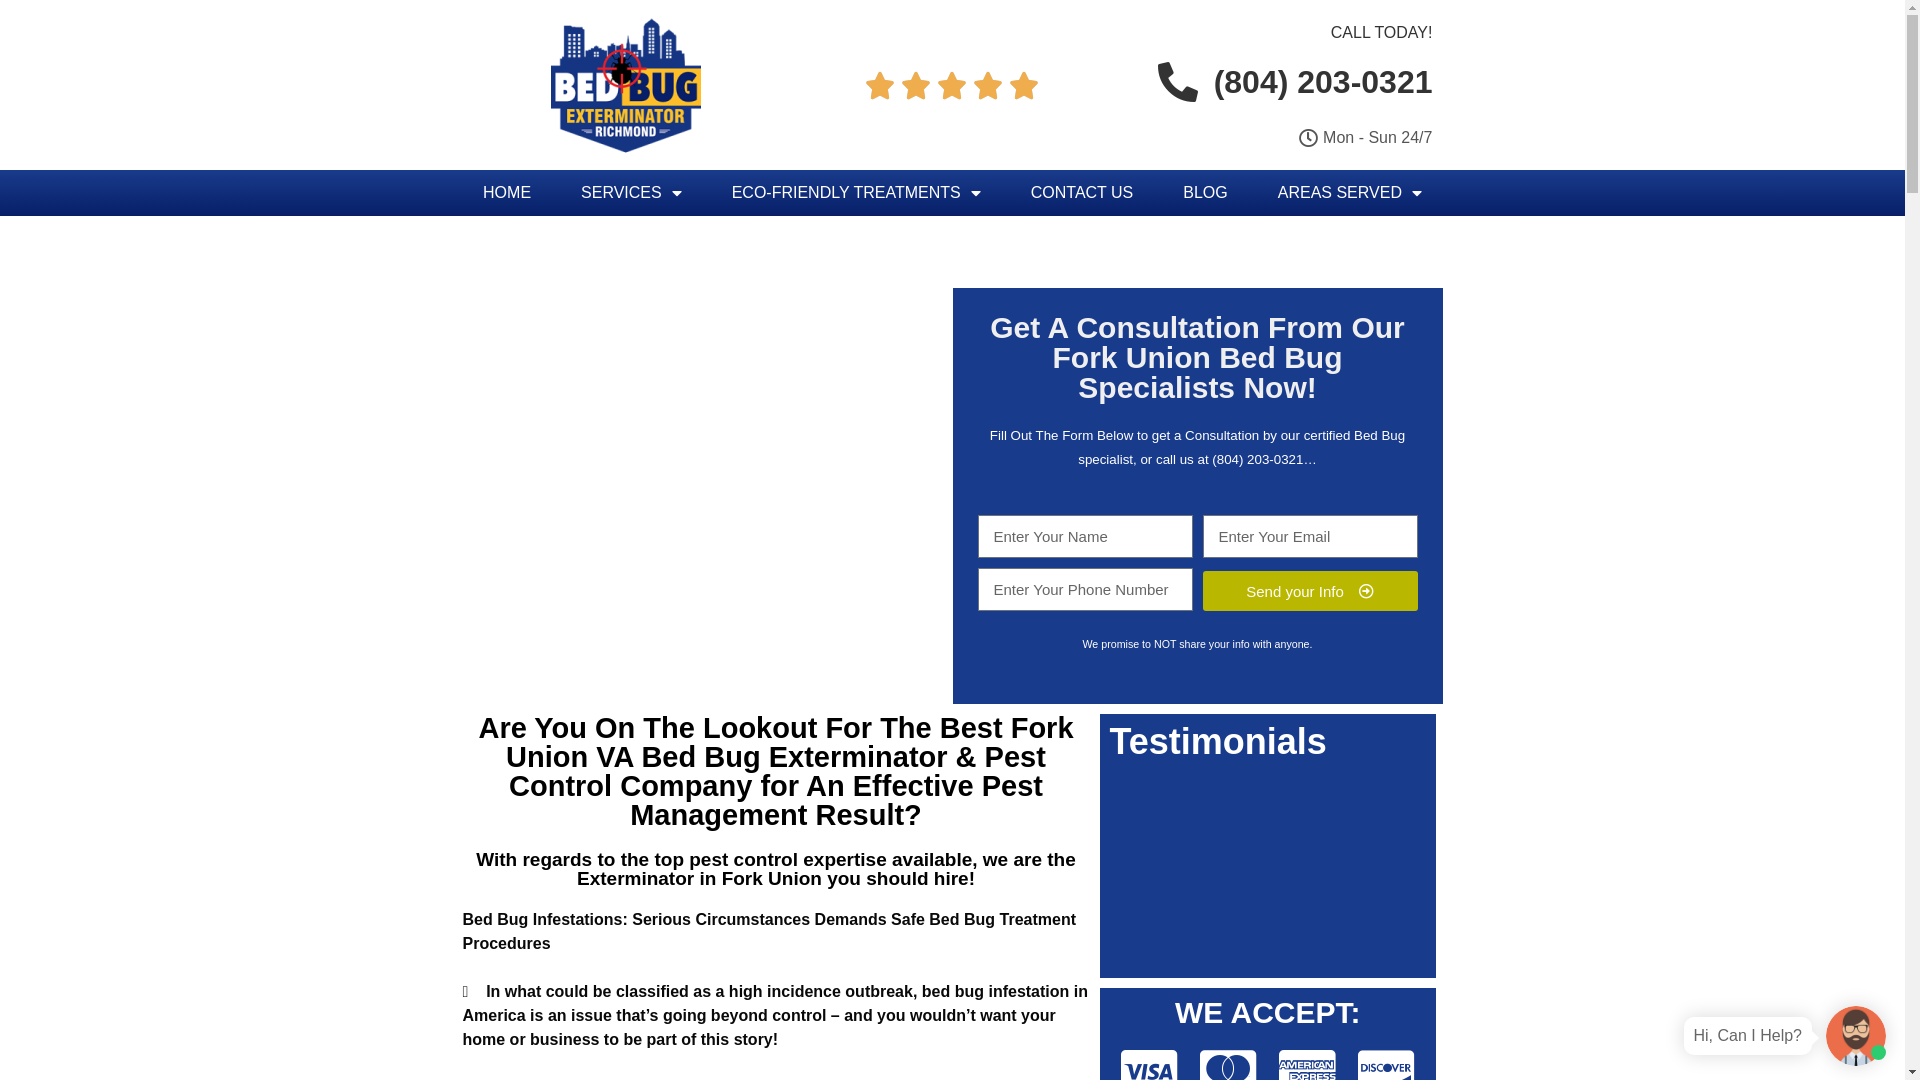 The width and height of the screenshot is (1920, 1080). What do you see at coordinates (632, 193) in the screenshot?
I see `SERVICES` at bounding box center [632, 193].